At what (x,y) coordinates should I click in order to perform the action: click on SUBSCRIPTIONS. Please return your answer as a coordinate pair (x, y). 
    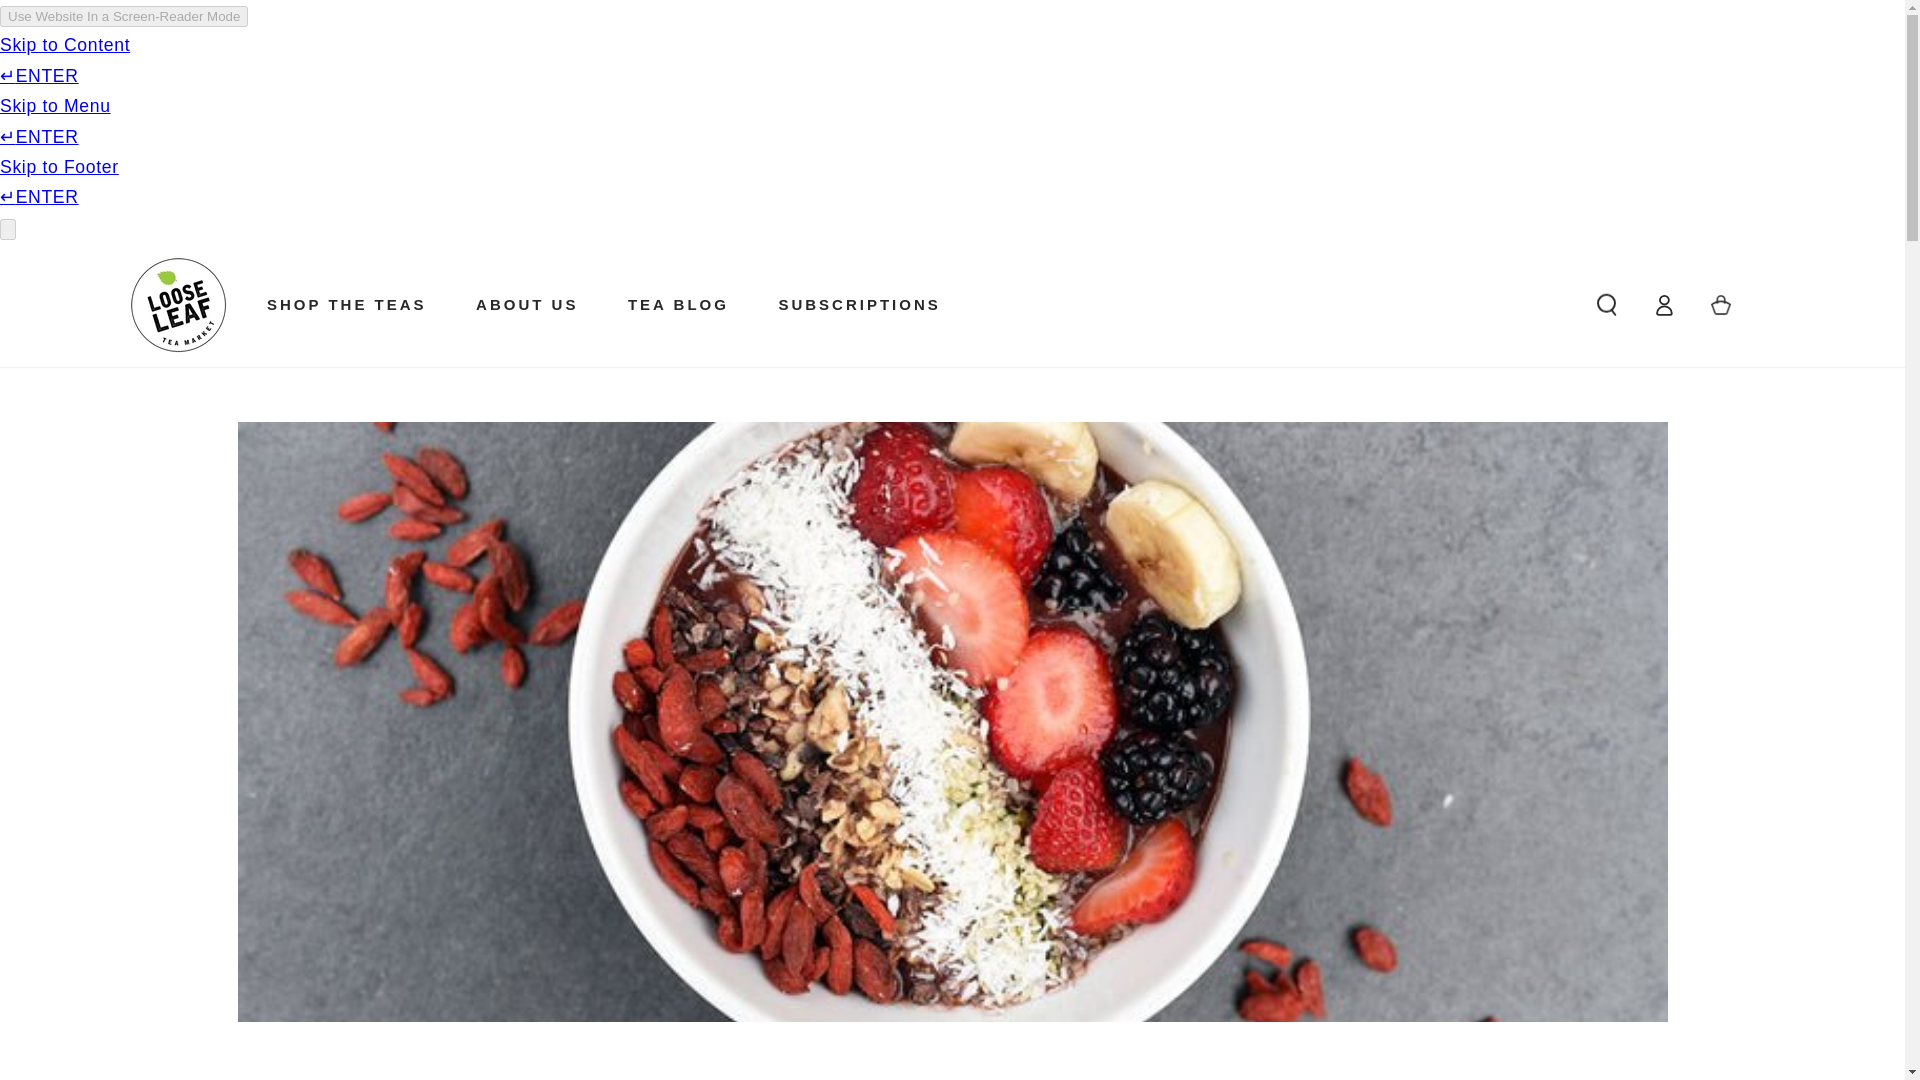
    Looking at the image, I should click on (859, 304).